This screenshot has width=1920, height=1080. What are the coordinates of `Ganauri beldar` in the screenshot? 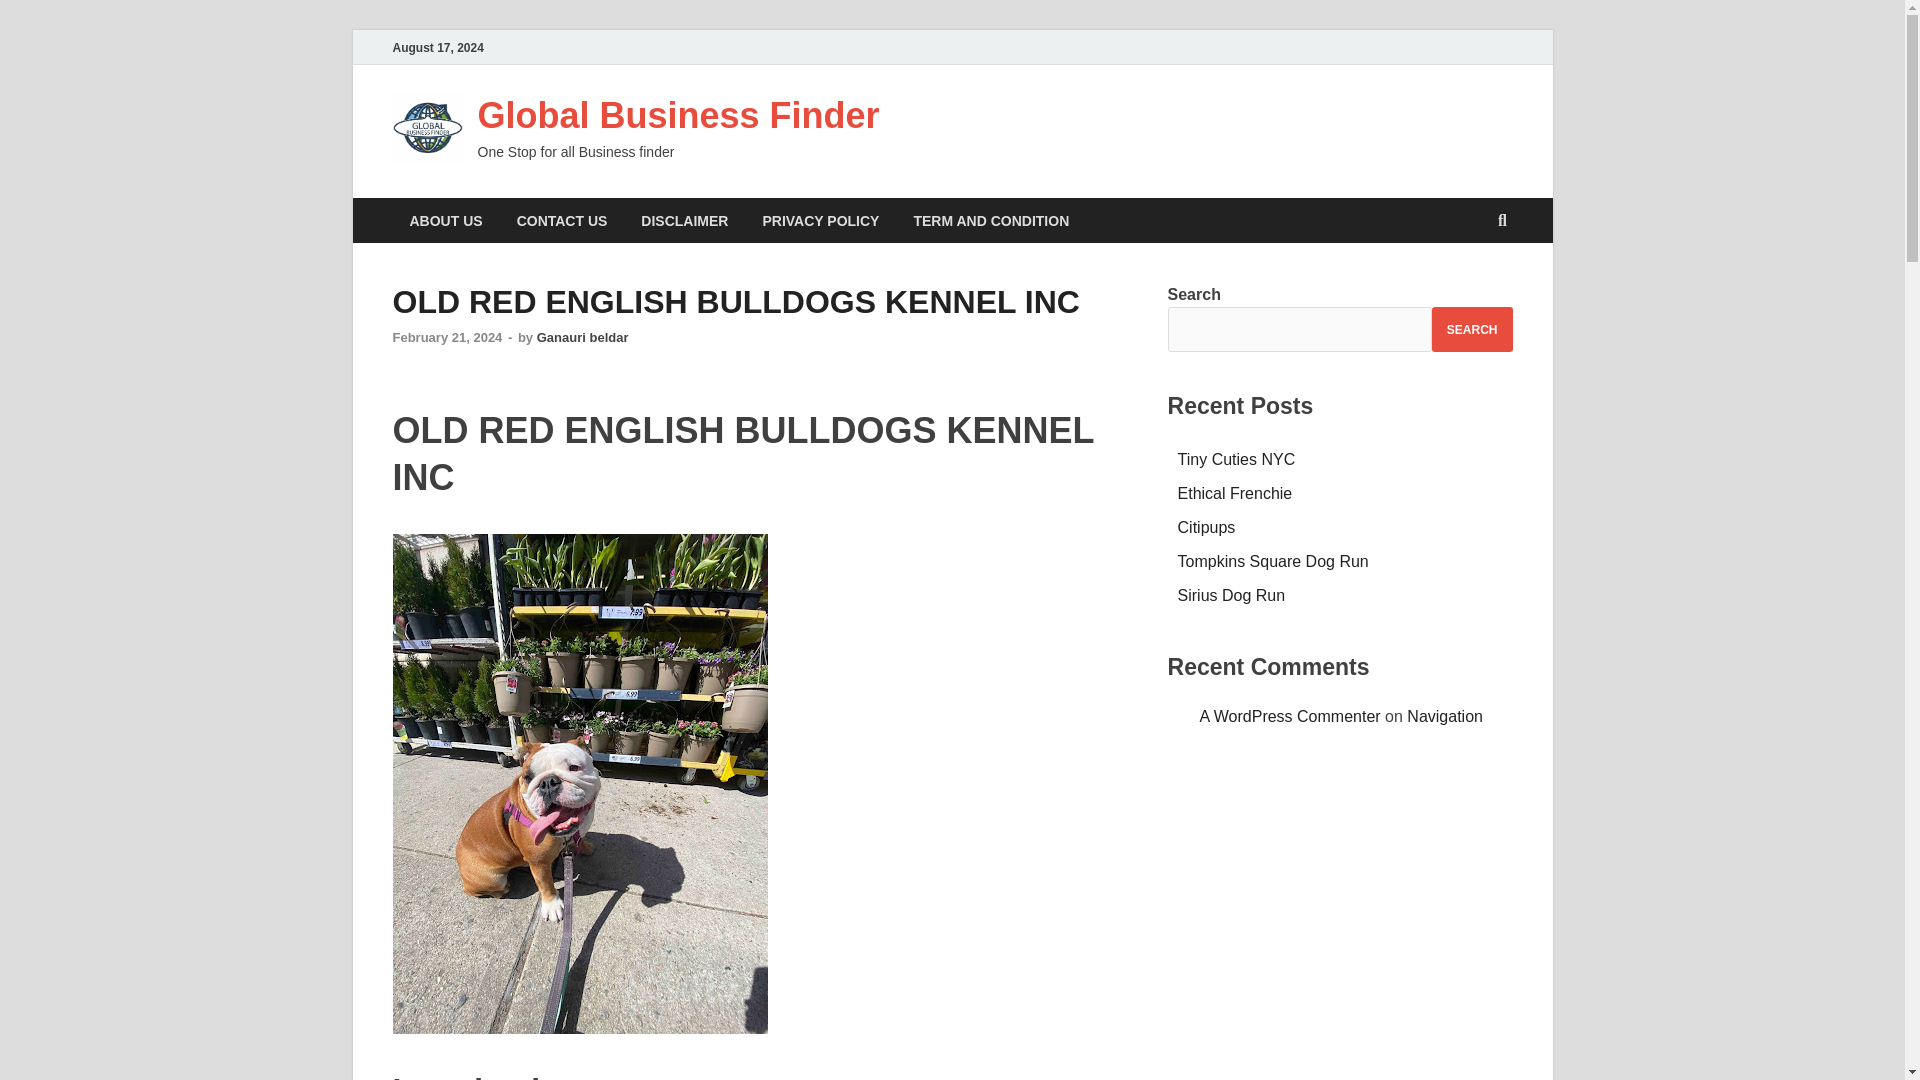 It's located at (583, 337).